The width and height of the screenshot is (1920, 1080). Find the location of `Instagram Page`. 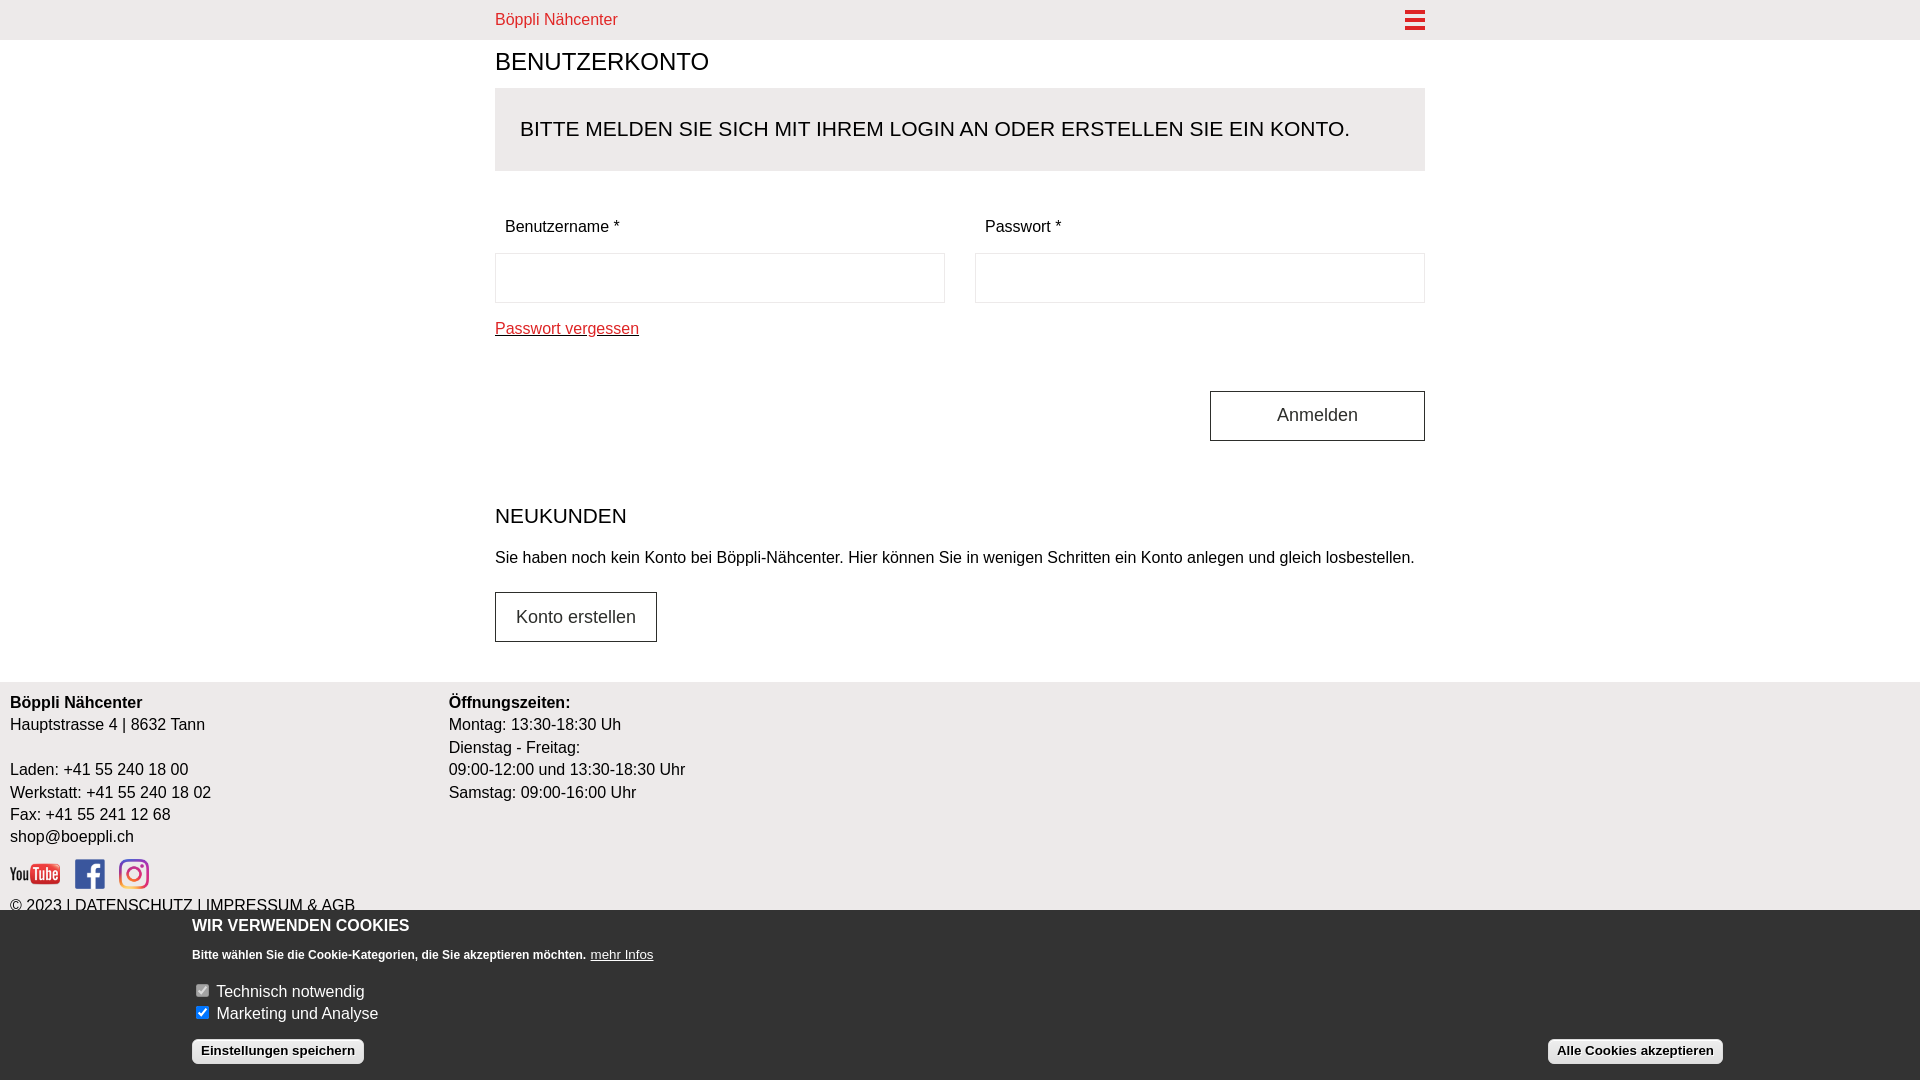

Instagram Page is located at coordinates (134, 884).